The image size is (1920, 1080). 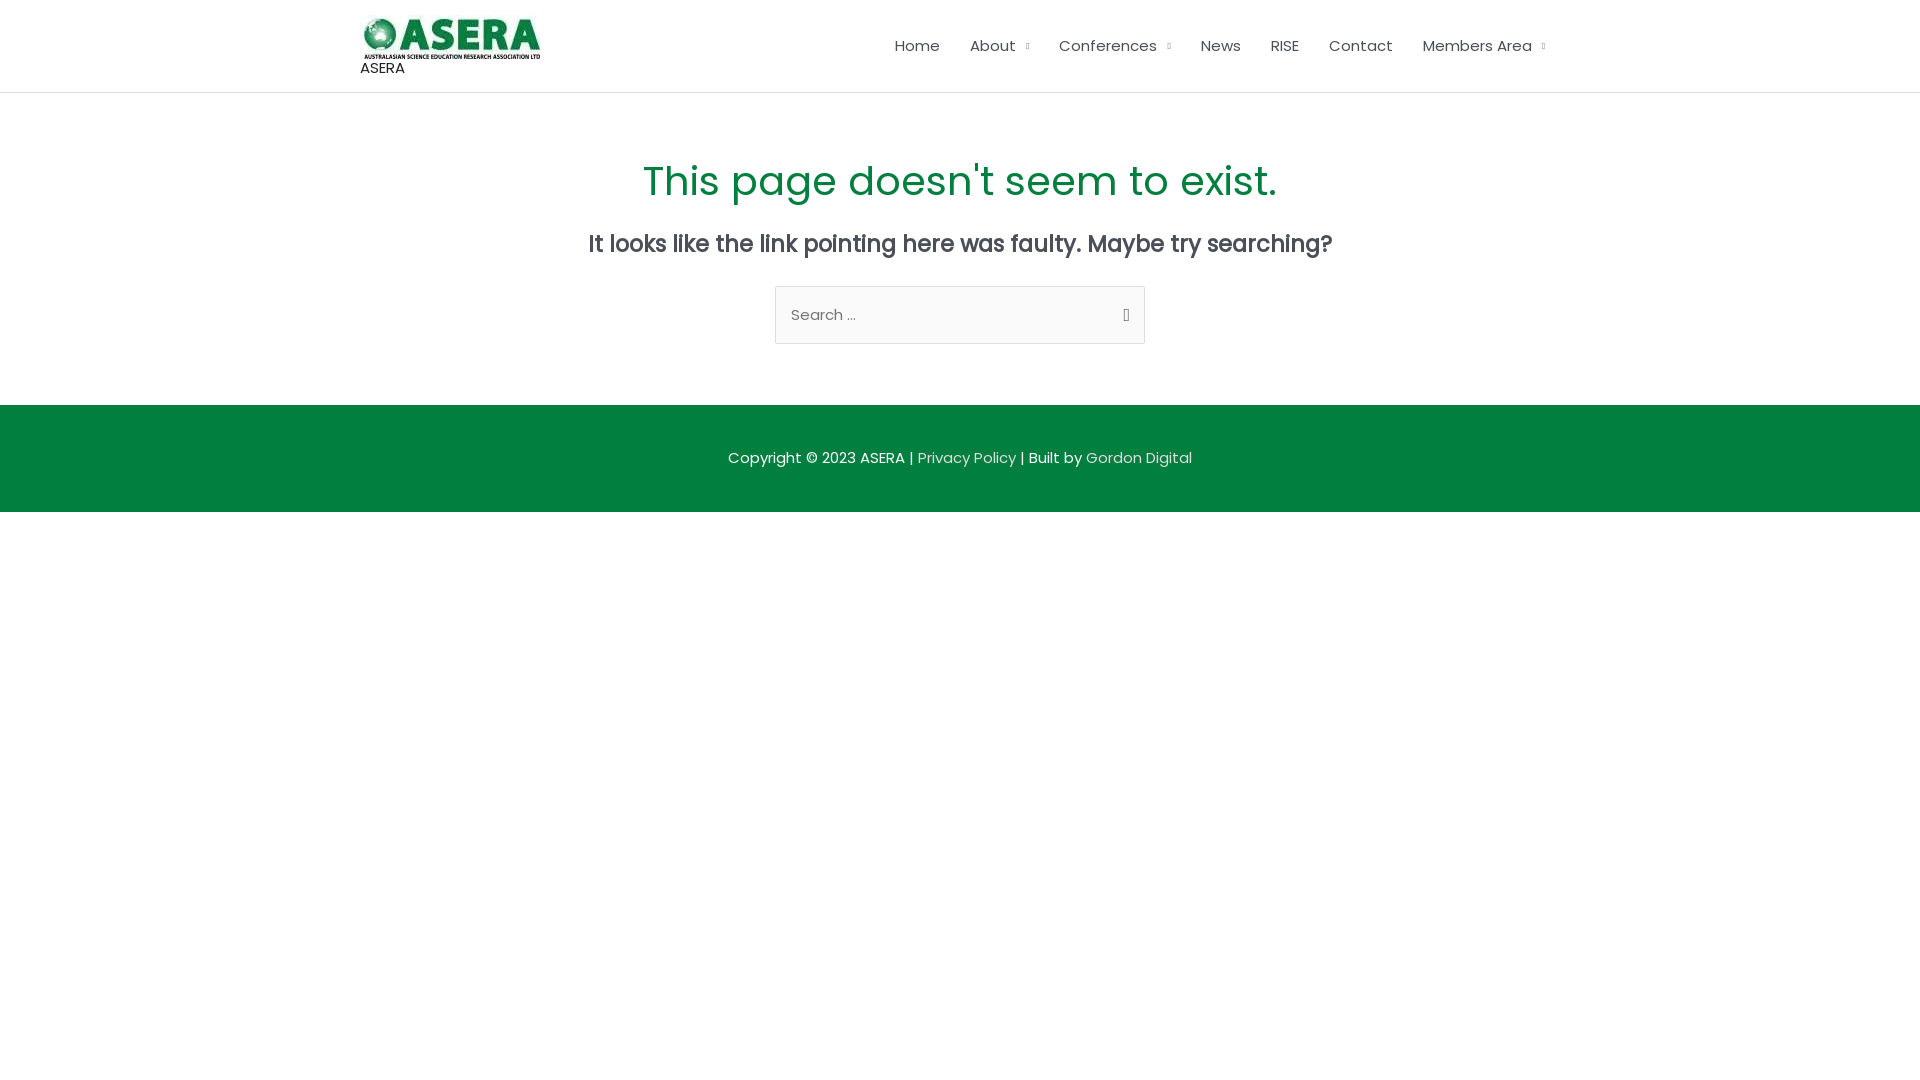 I want to click on Search, so click(x=1122, y=313).